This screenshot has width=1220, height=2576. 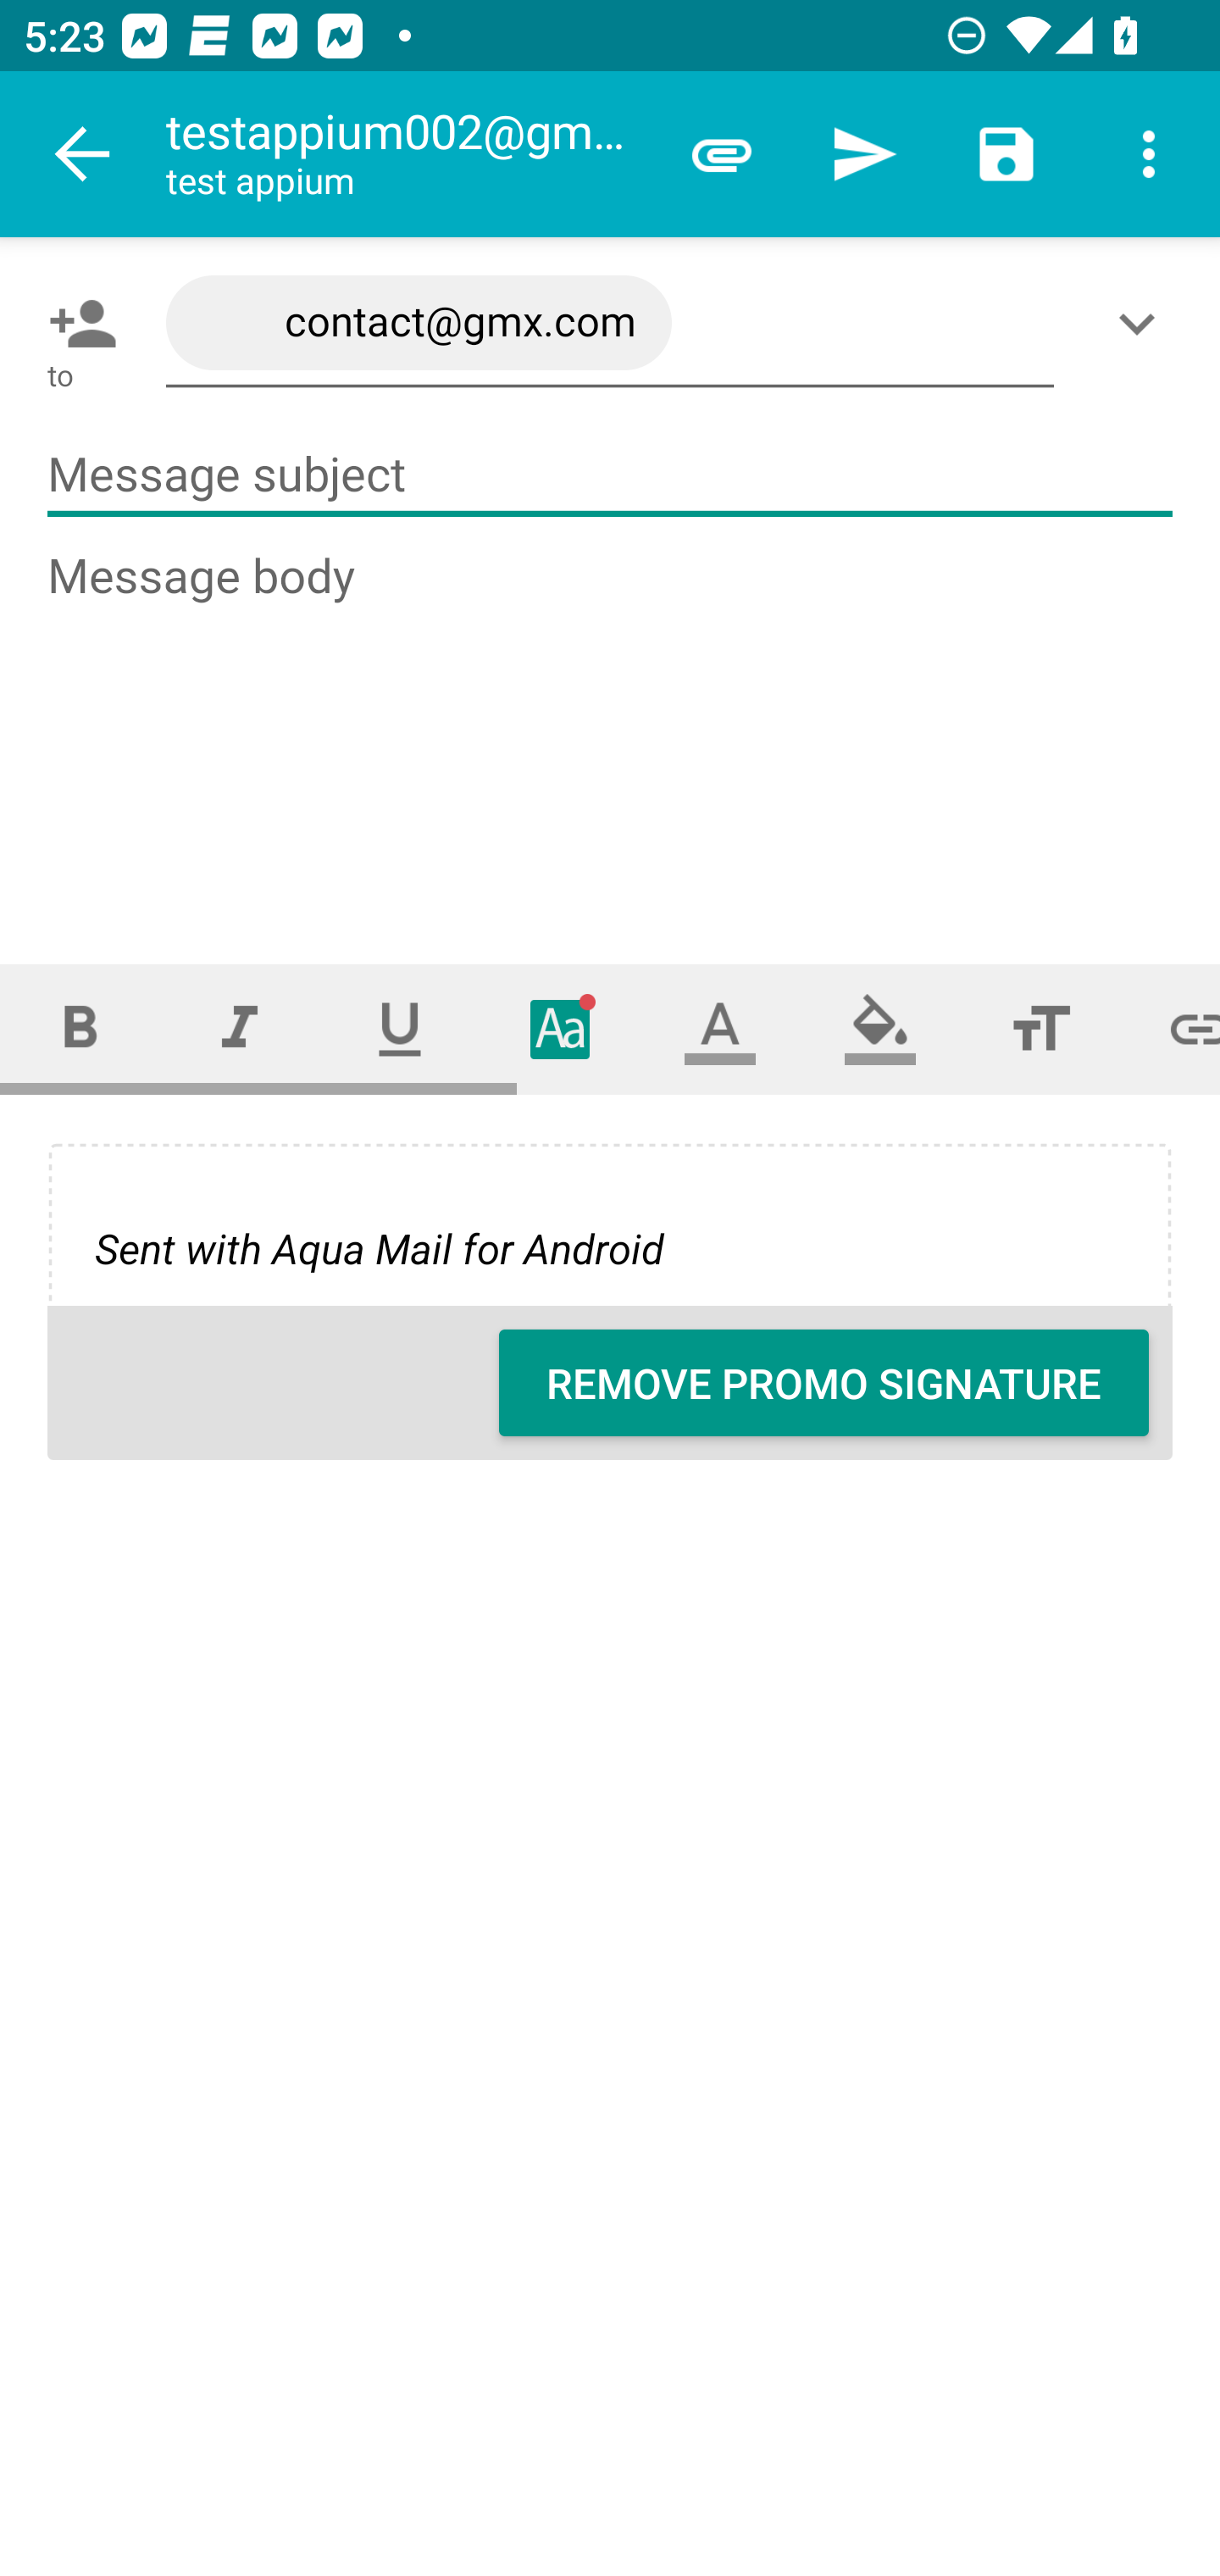 What do you see at coordinates (80, 1029) in the screenshot?
I see `Bold` at bounding box center [80, 1029].